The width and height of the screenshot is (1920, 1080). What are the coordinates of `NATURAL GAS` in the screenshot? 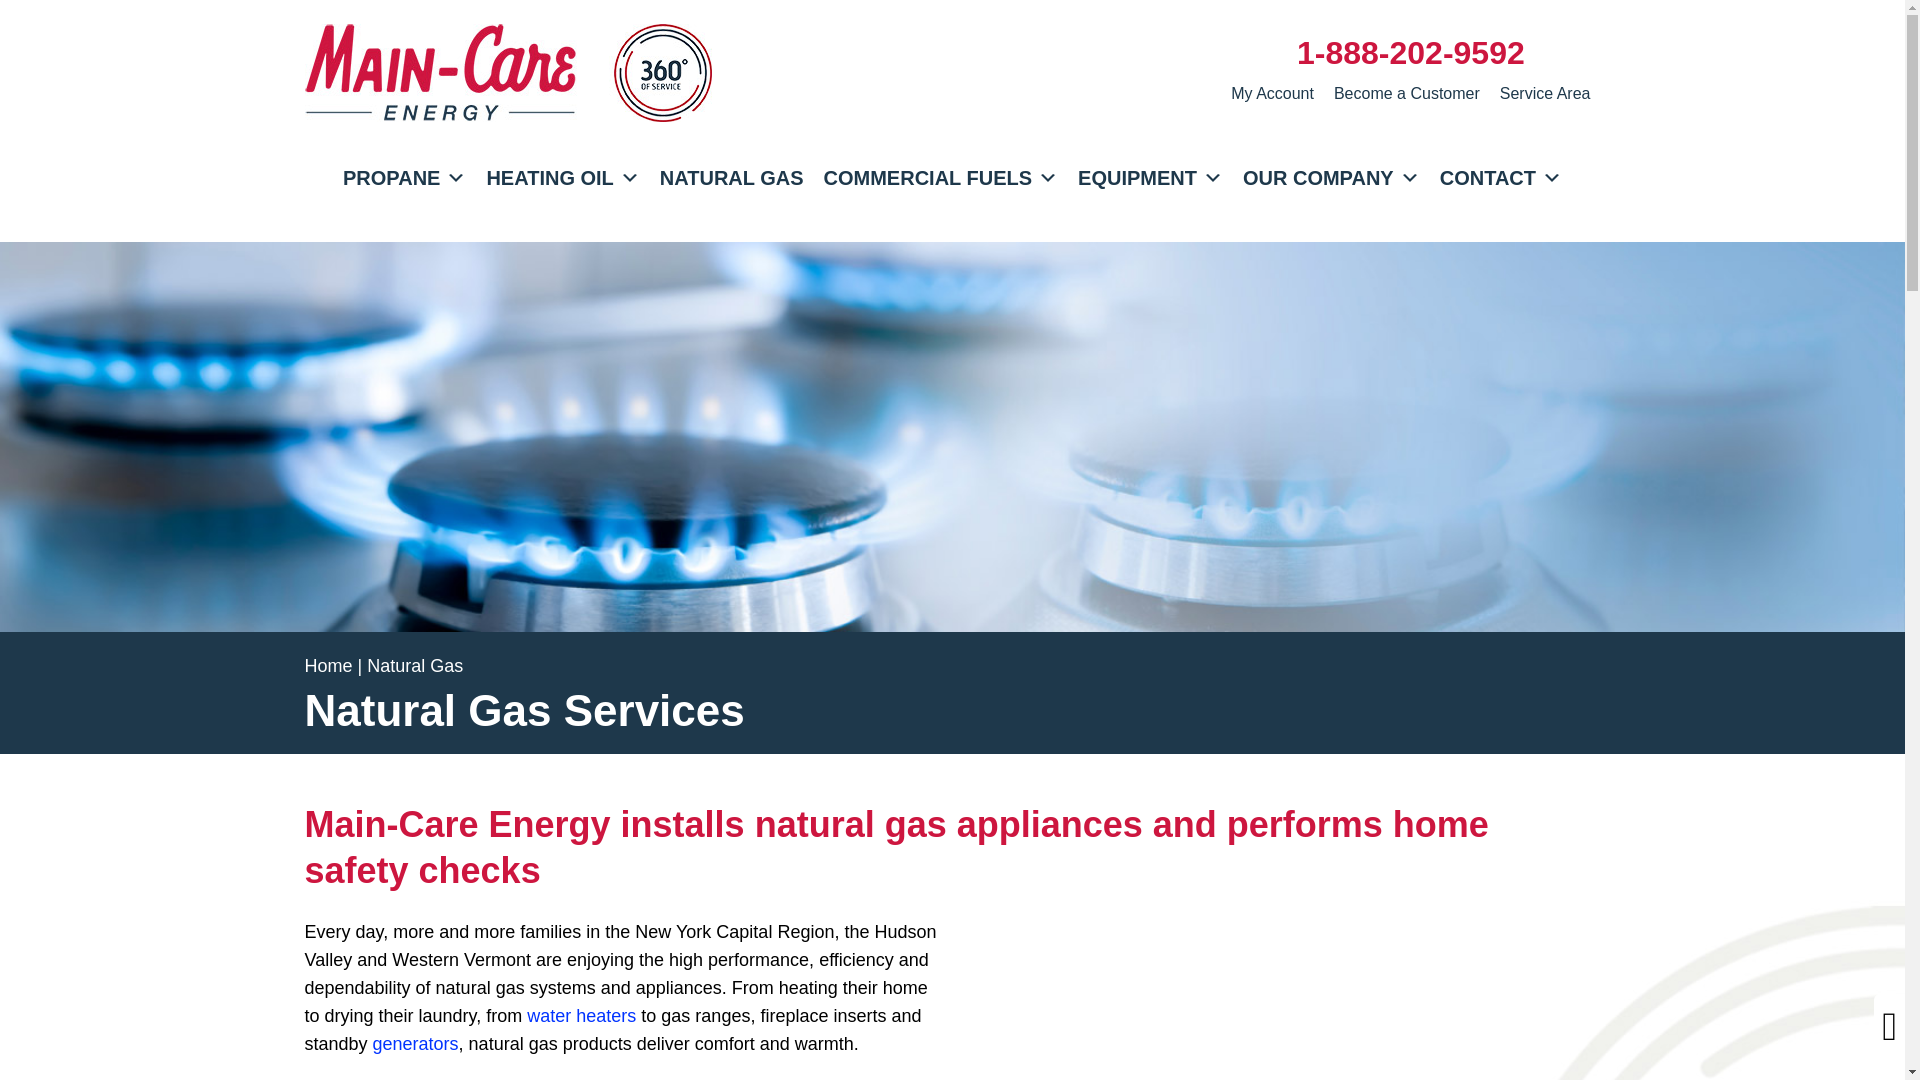 It's located at (732, 177).